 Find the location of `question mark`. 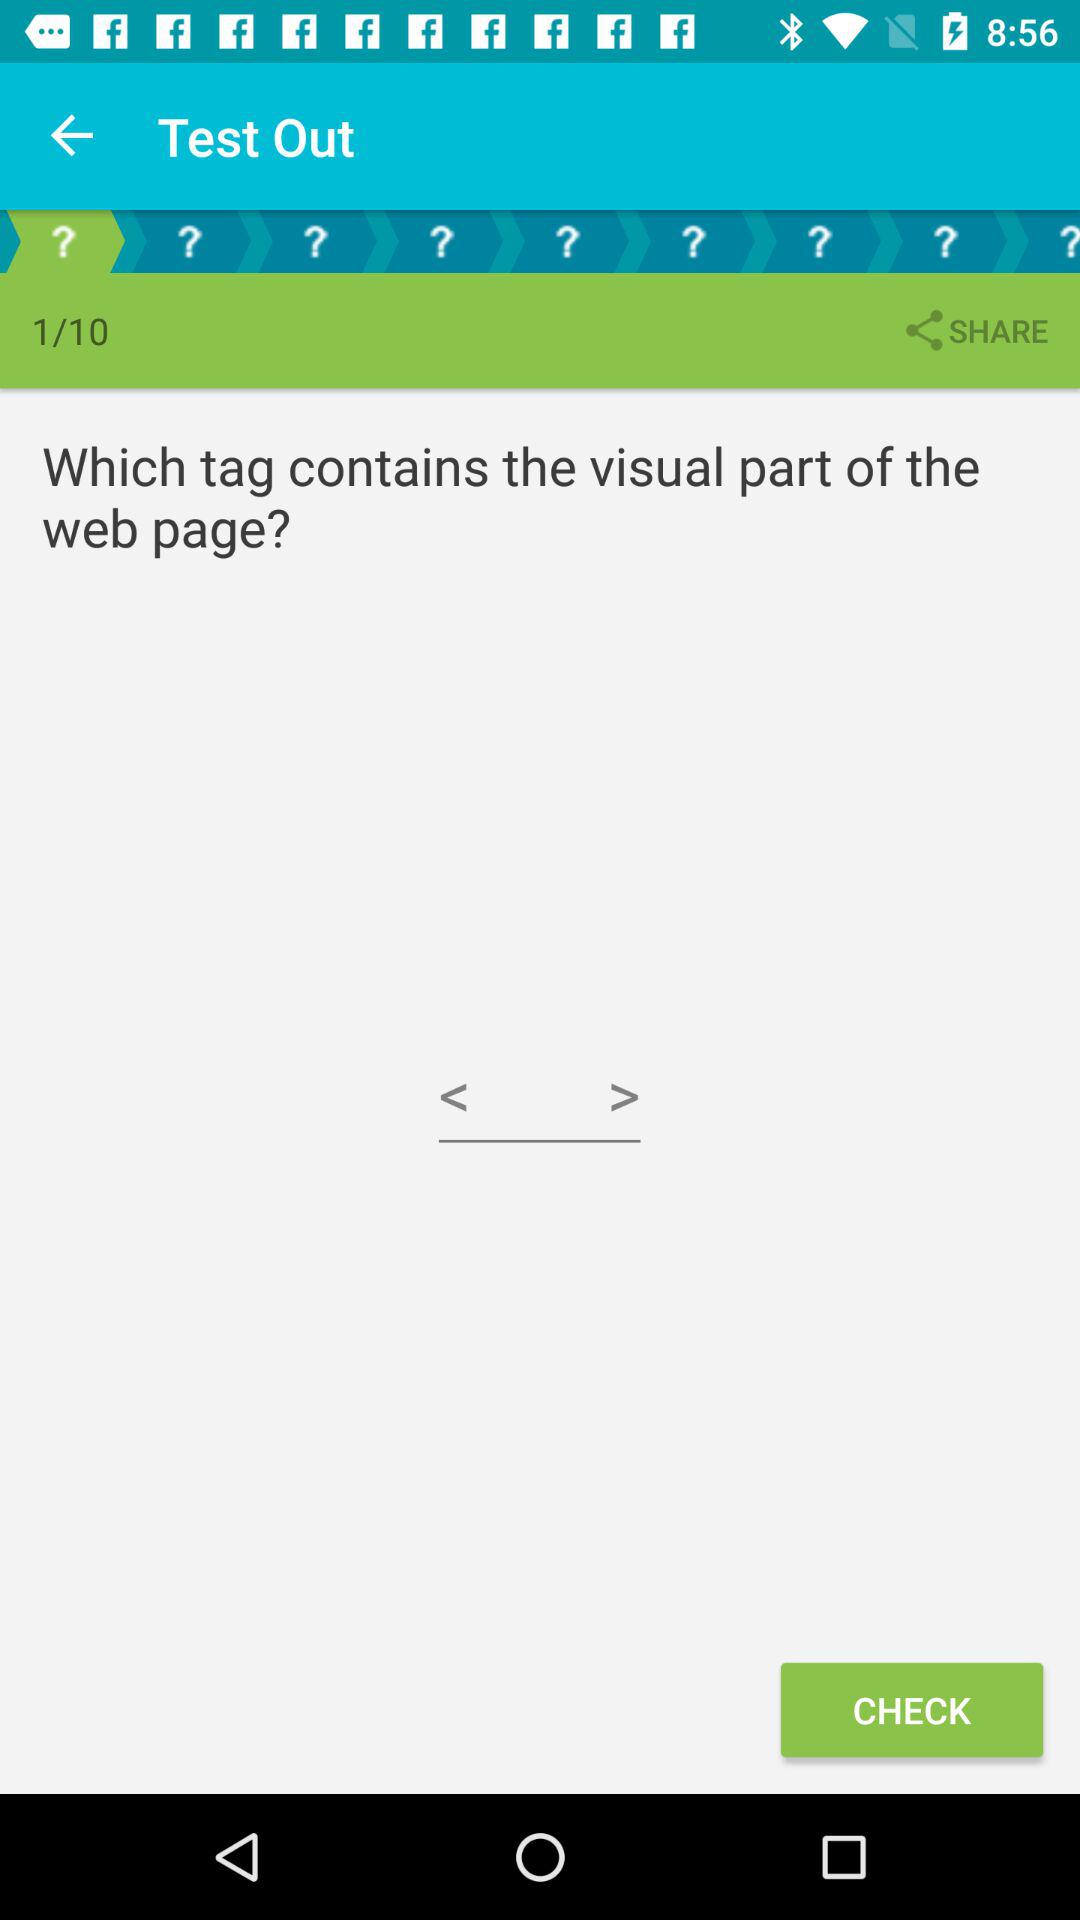

question mark is located at coordinates (567, 242).